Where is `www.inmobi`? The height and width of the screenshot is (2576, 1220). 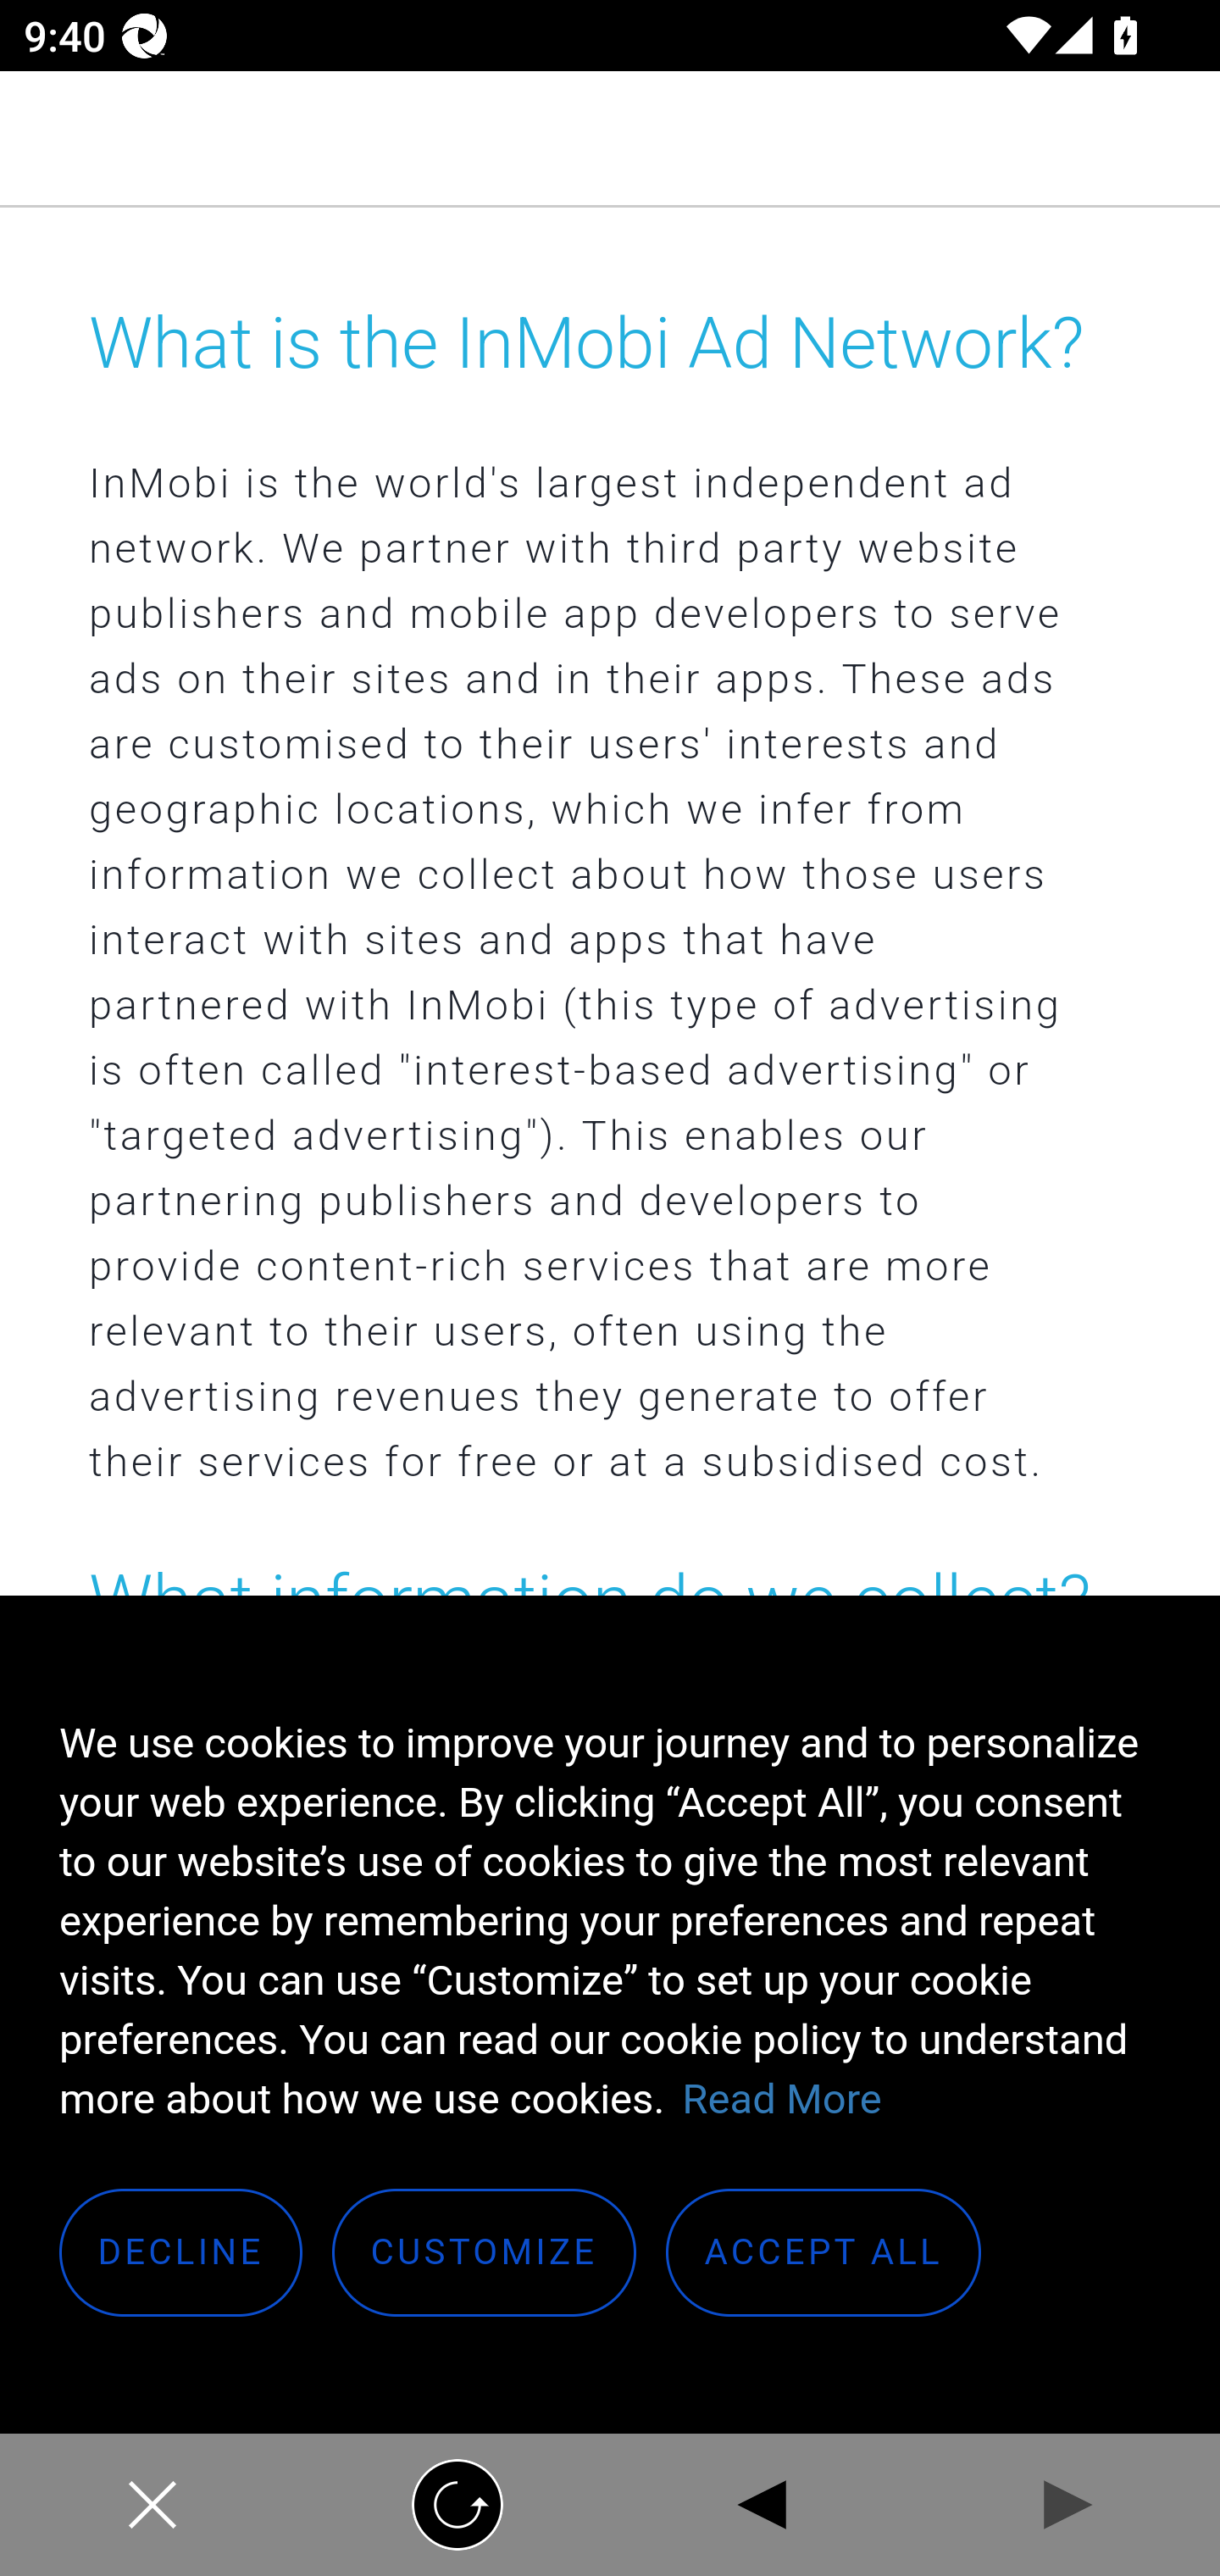
www.inmobi is located at coordinates (610, 139).